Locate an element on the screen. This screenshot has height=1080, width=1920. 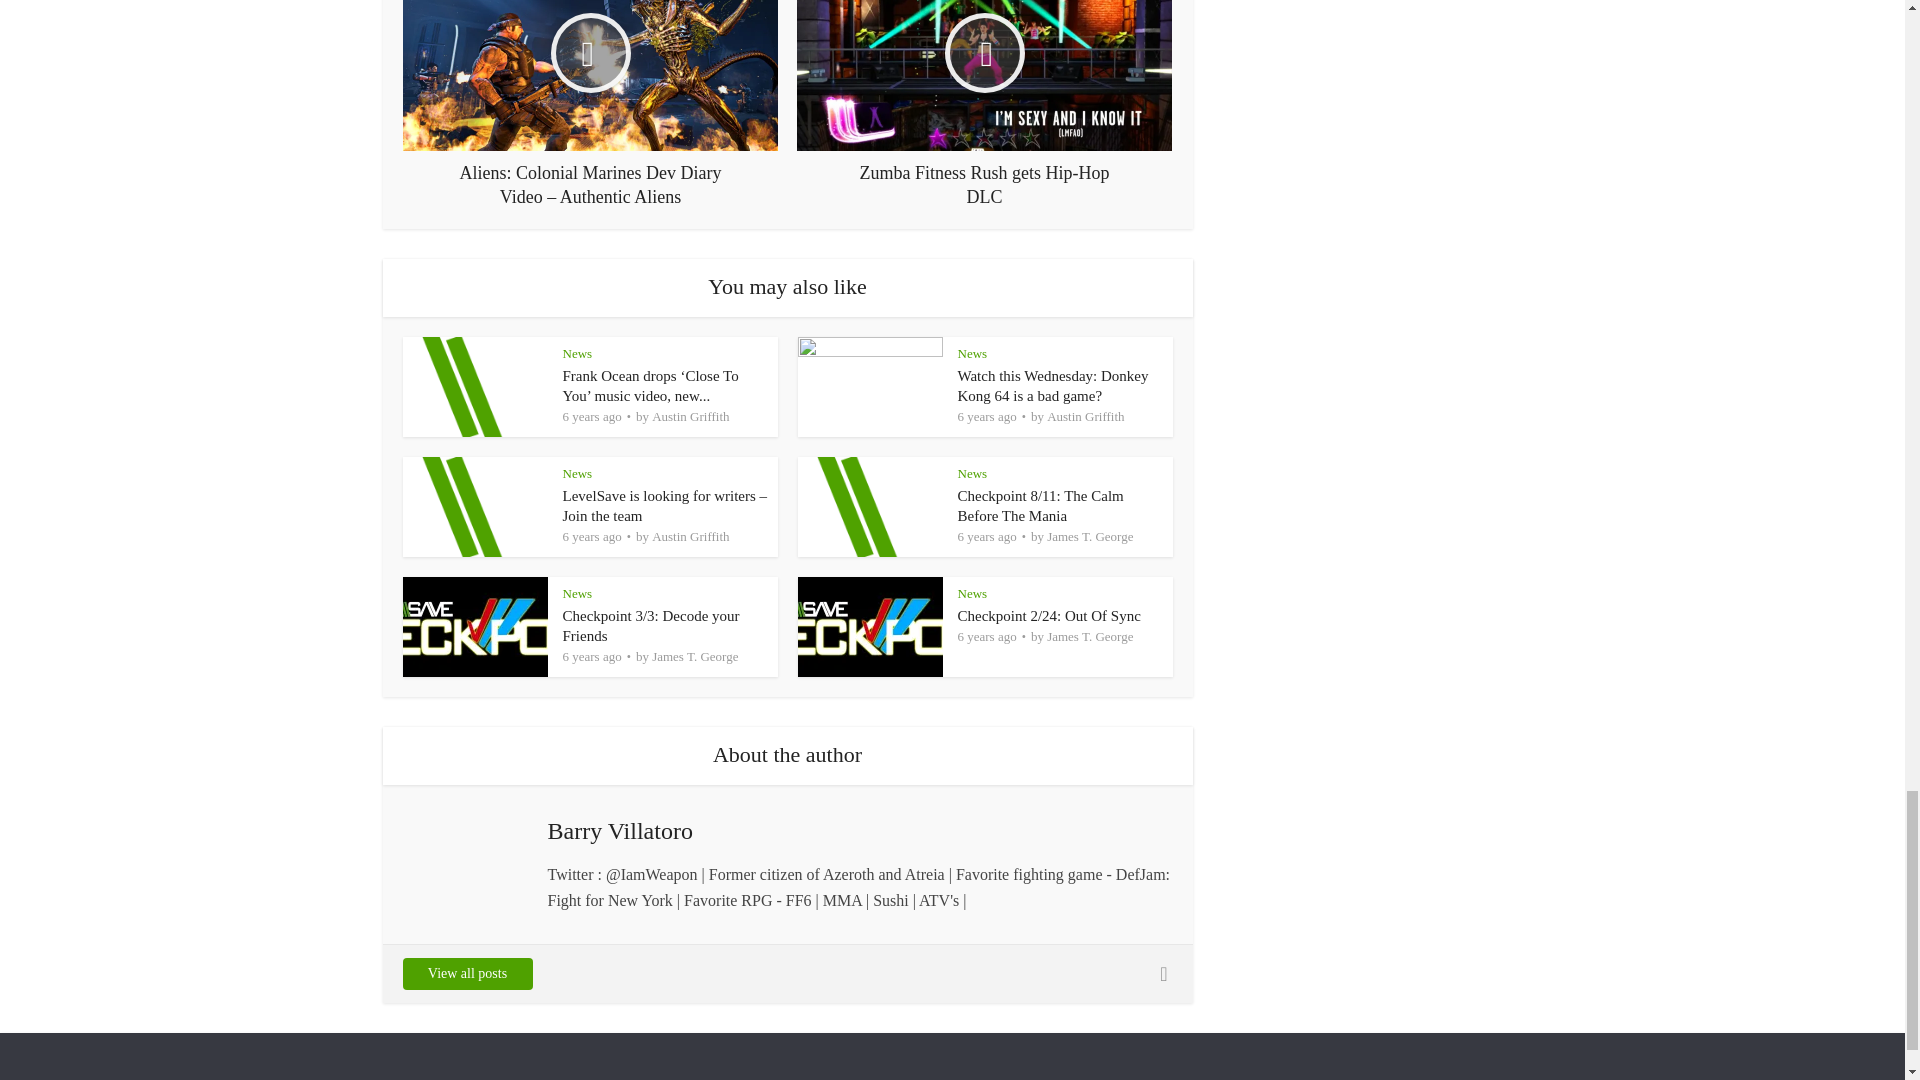
News is located at coordinates (973, 352).